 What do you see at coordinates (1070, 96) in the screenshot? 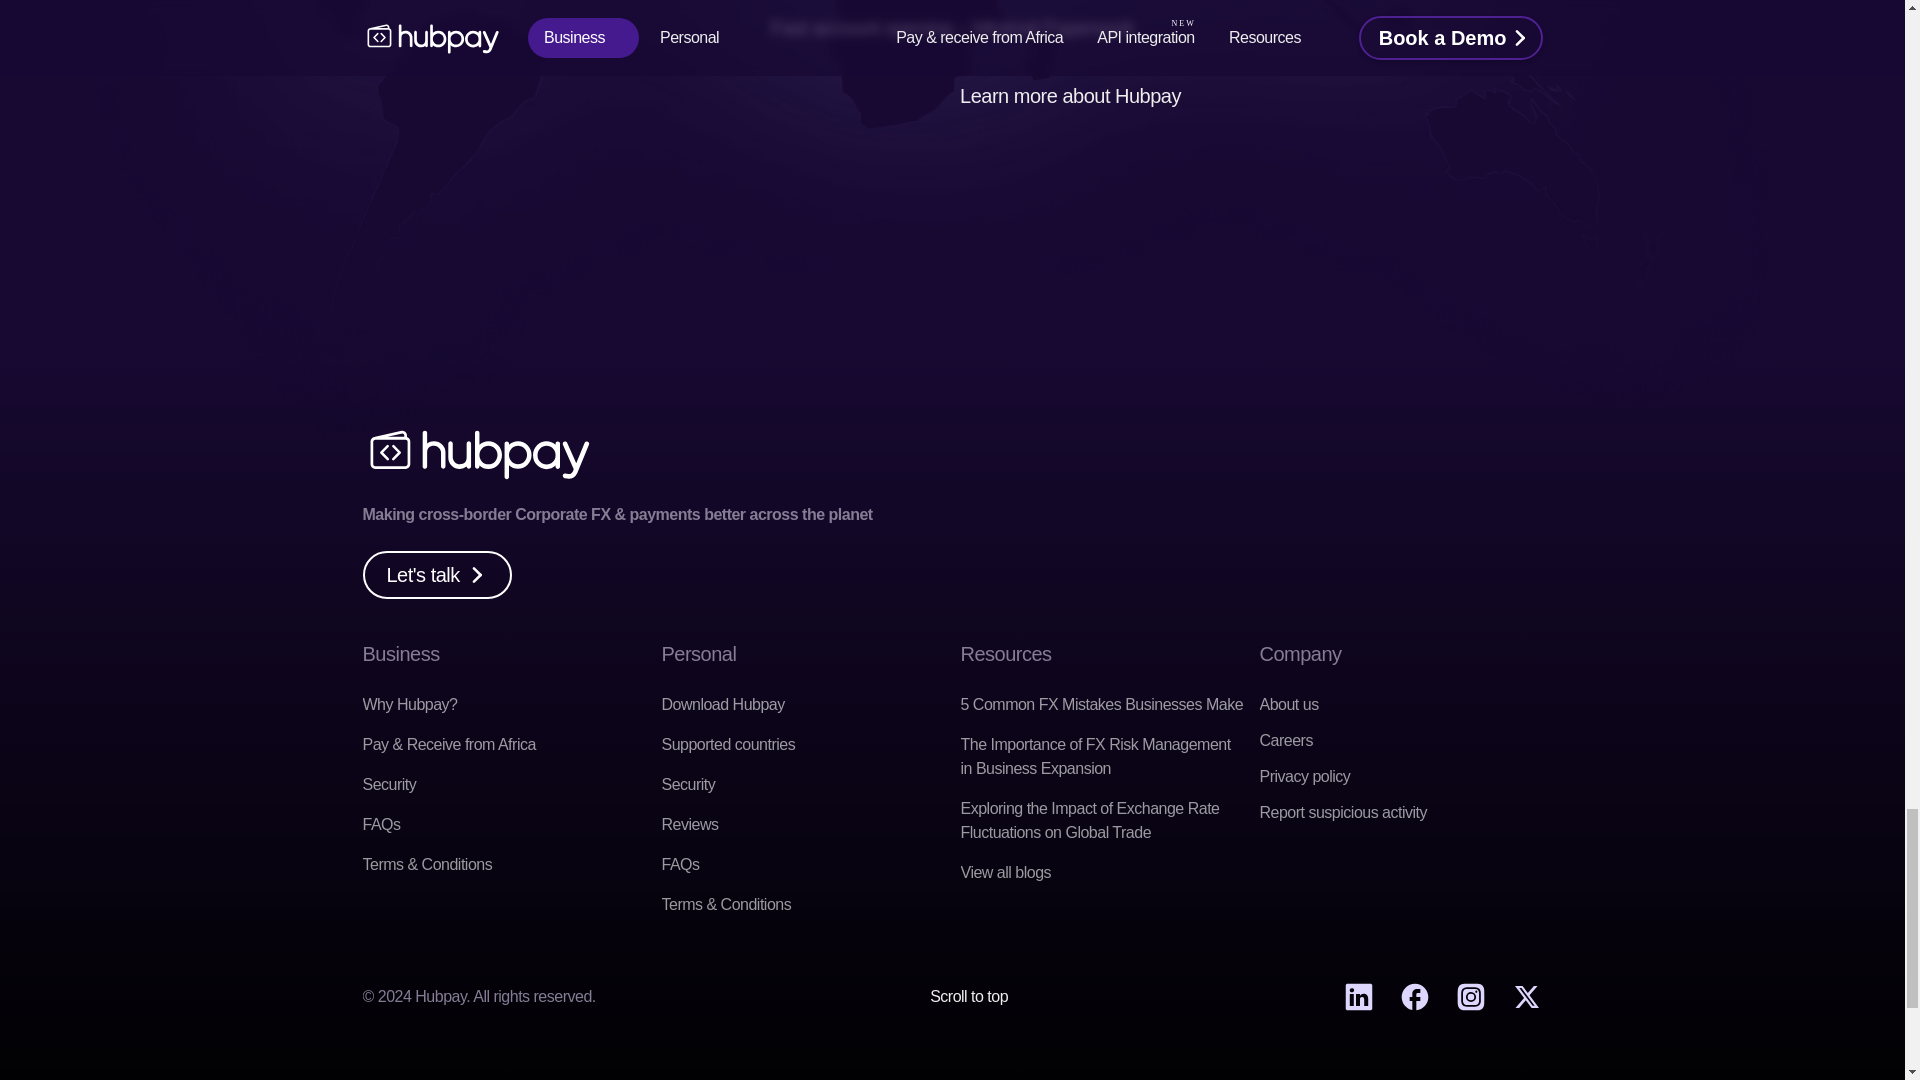
I see `Learn more about Hubpay` at bounding box center [1070, 96].